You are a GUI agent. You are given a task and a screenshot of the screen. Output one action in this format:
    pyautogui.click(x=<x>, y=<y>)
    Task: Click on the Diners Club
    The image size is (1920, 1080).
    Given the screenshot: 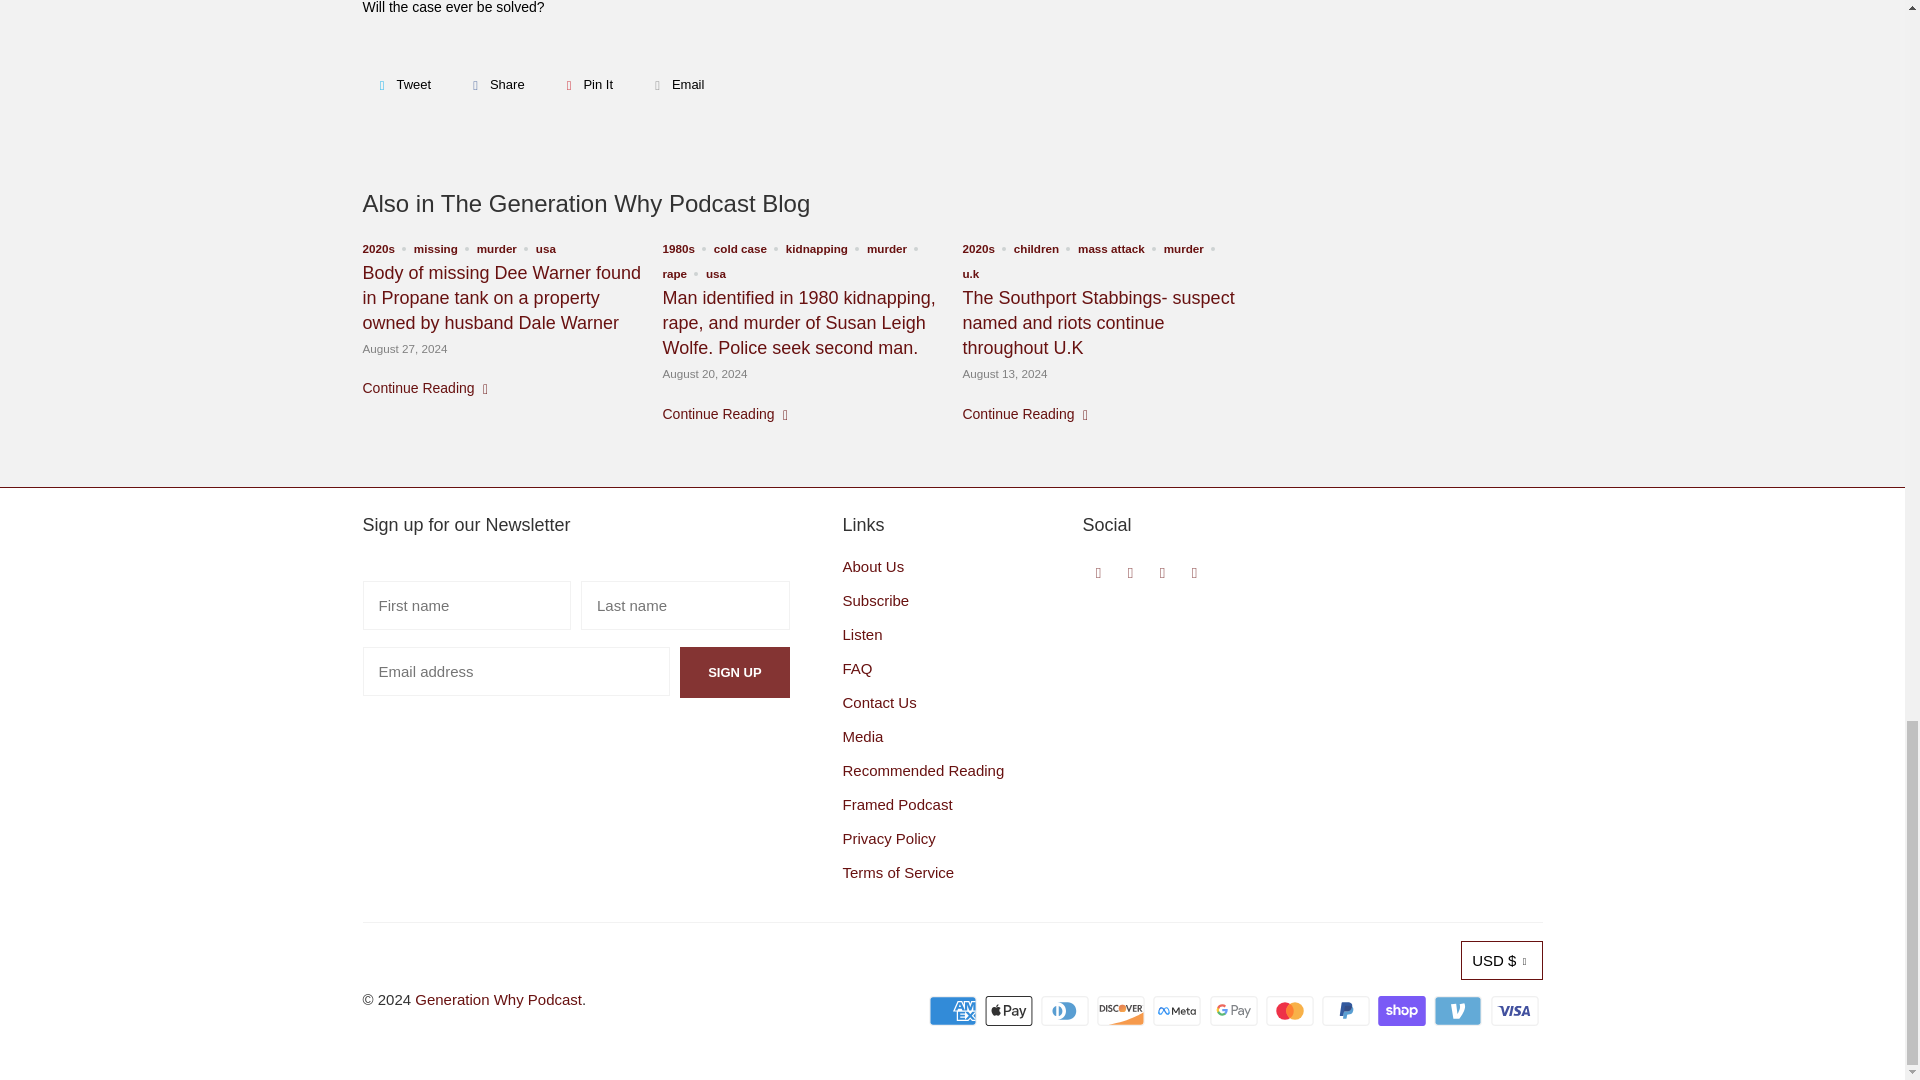 What is the action you would take?
    pyautogui.click(x=1066, y=1010)
    